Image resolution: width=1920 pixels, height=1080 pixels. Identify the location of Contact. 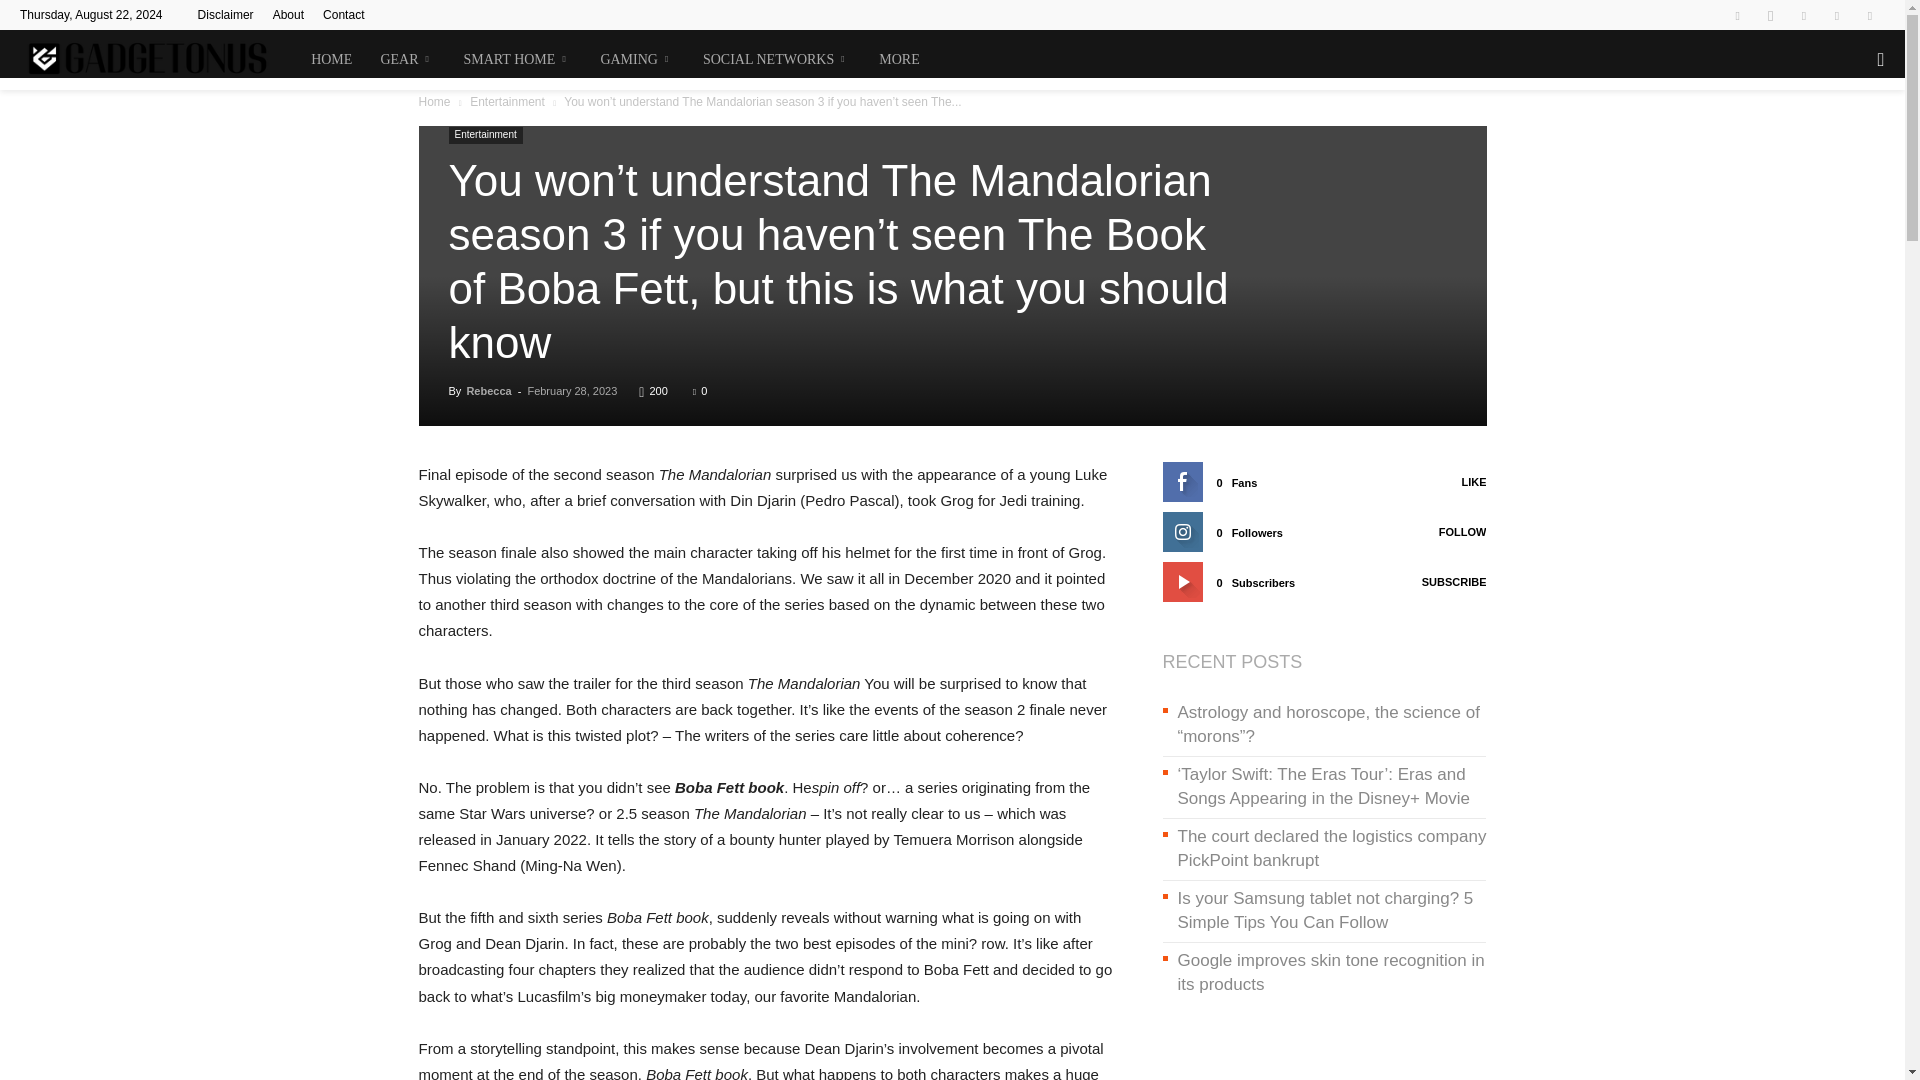
(343, 14).